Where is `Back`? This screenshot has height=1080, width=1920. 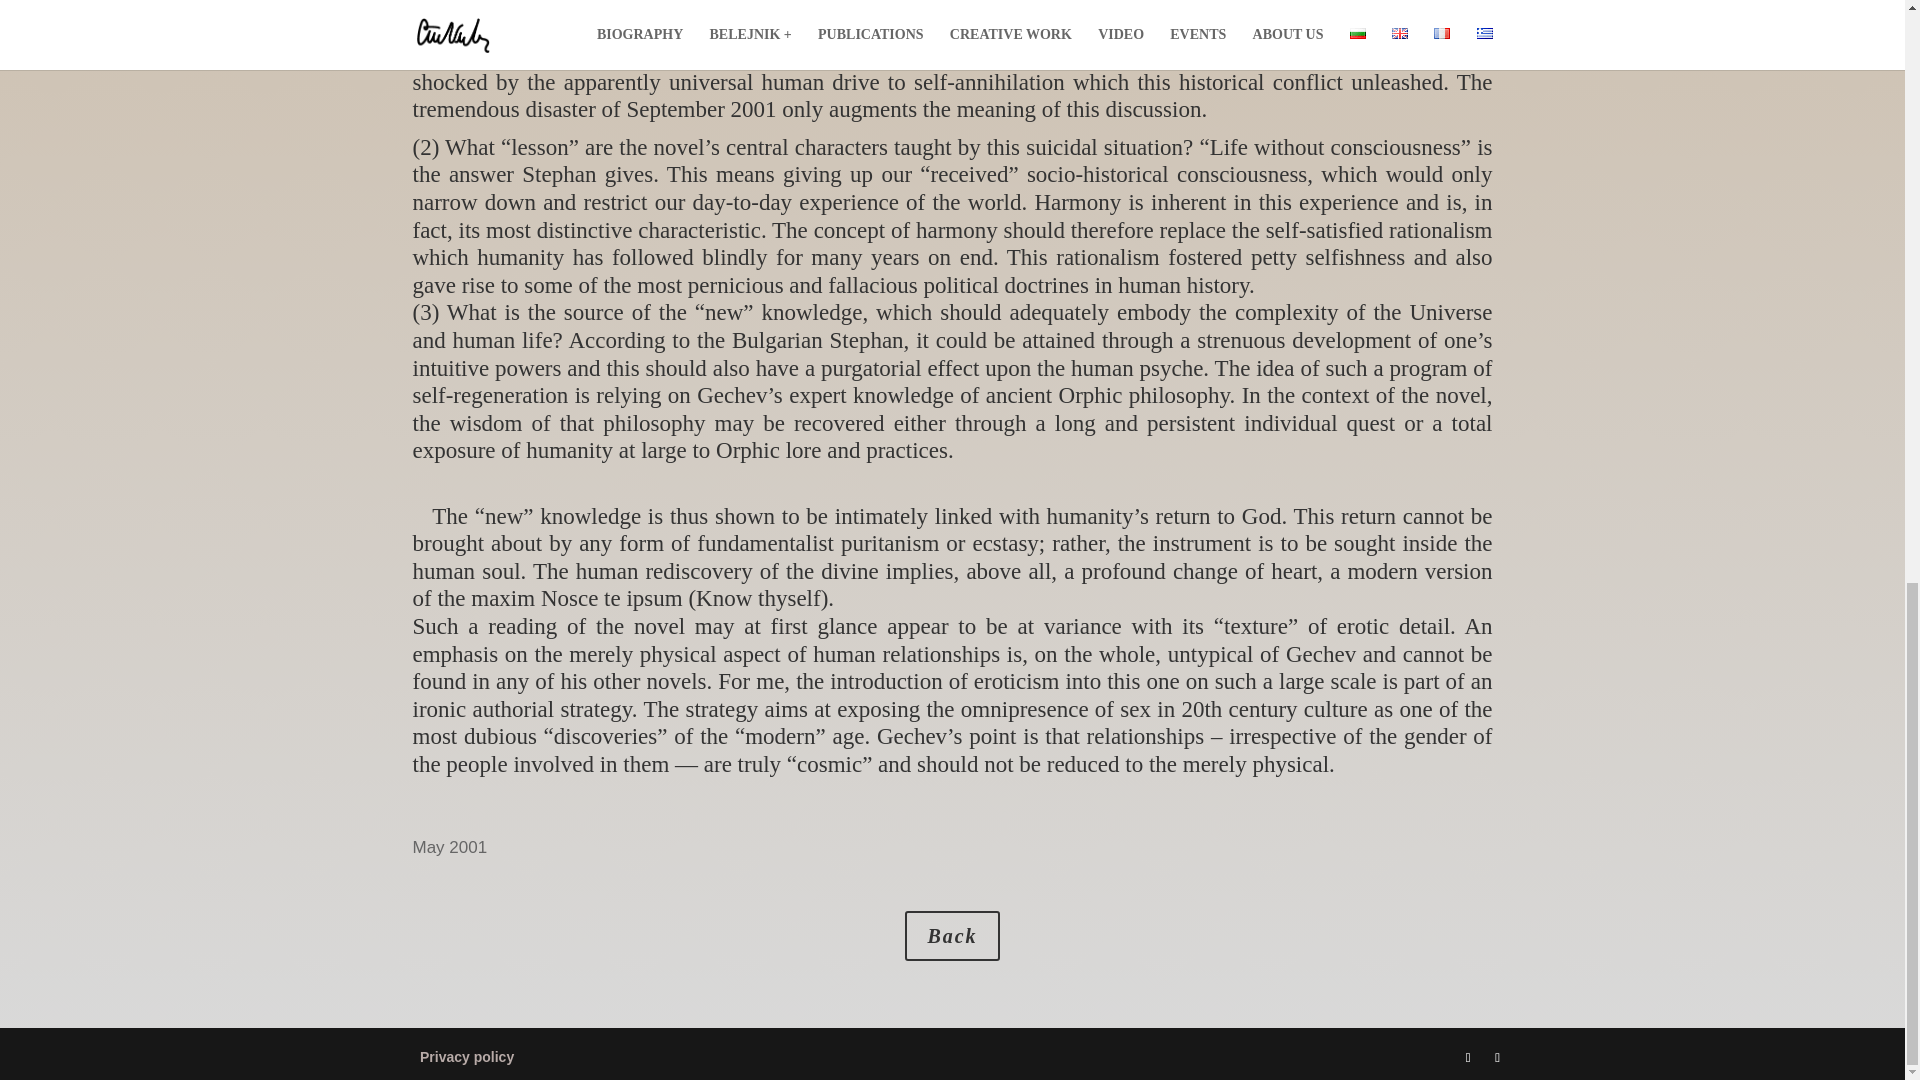
Back is located at coordinates (951, 936).